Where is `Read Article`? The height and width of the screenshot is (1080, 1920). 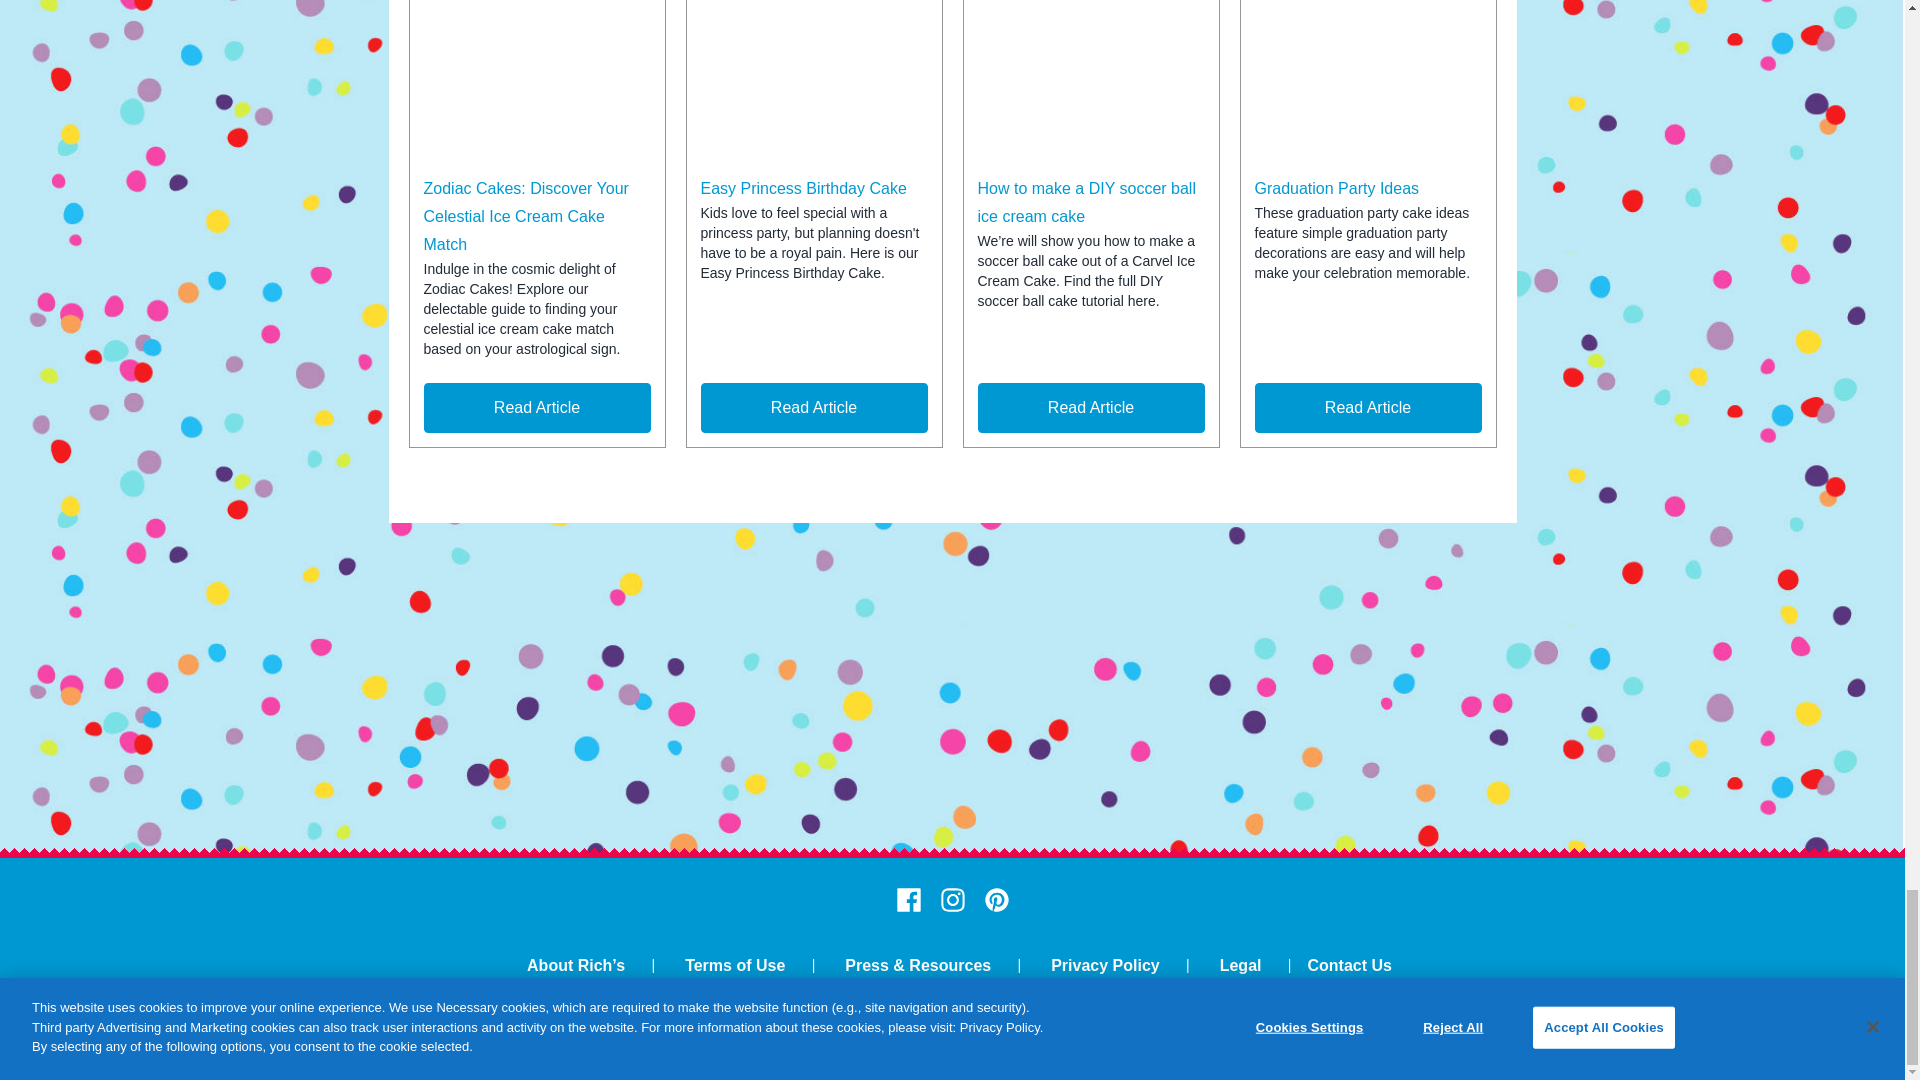 Read Article is located at coordinates (537, 408).